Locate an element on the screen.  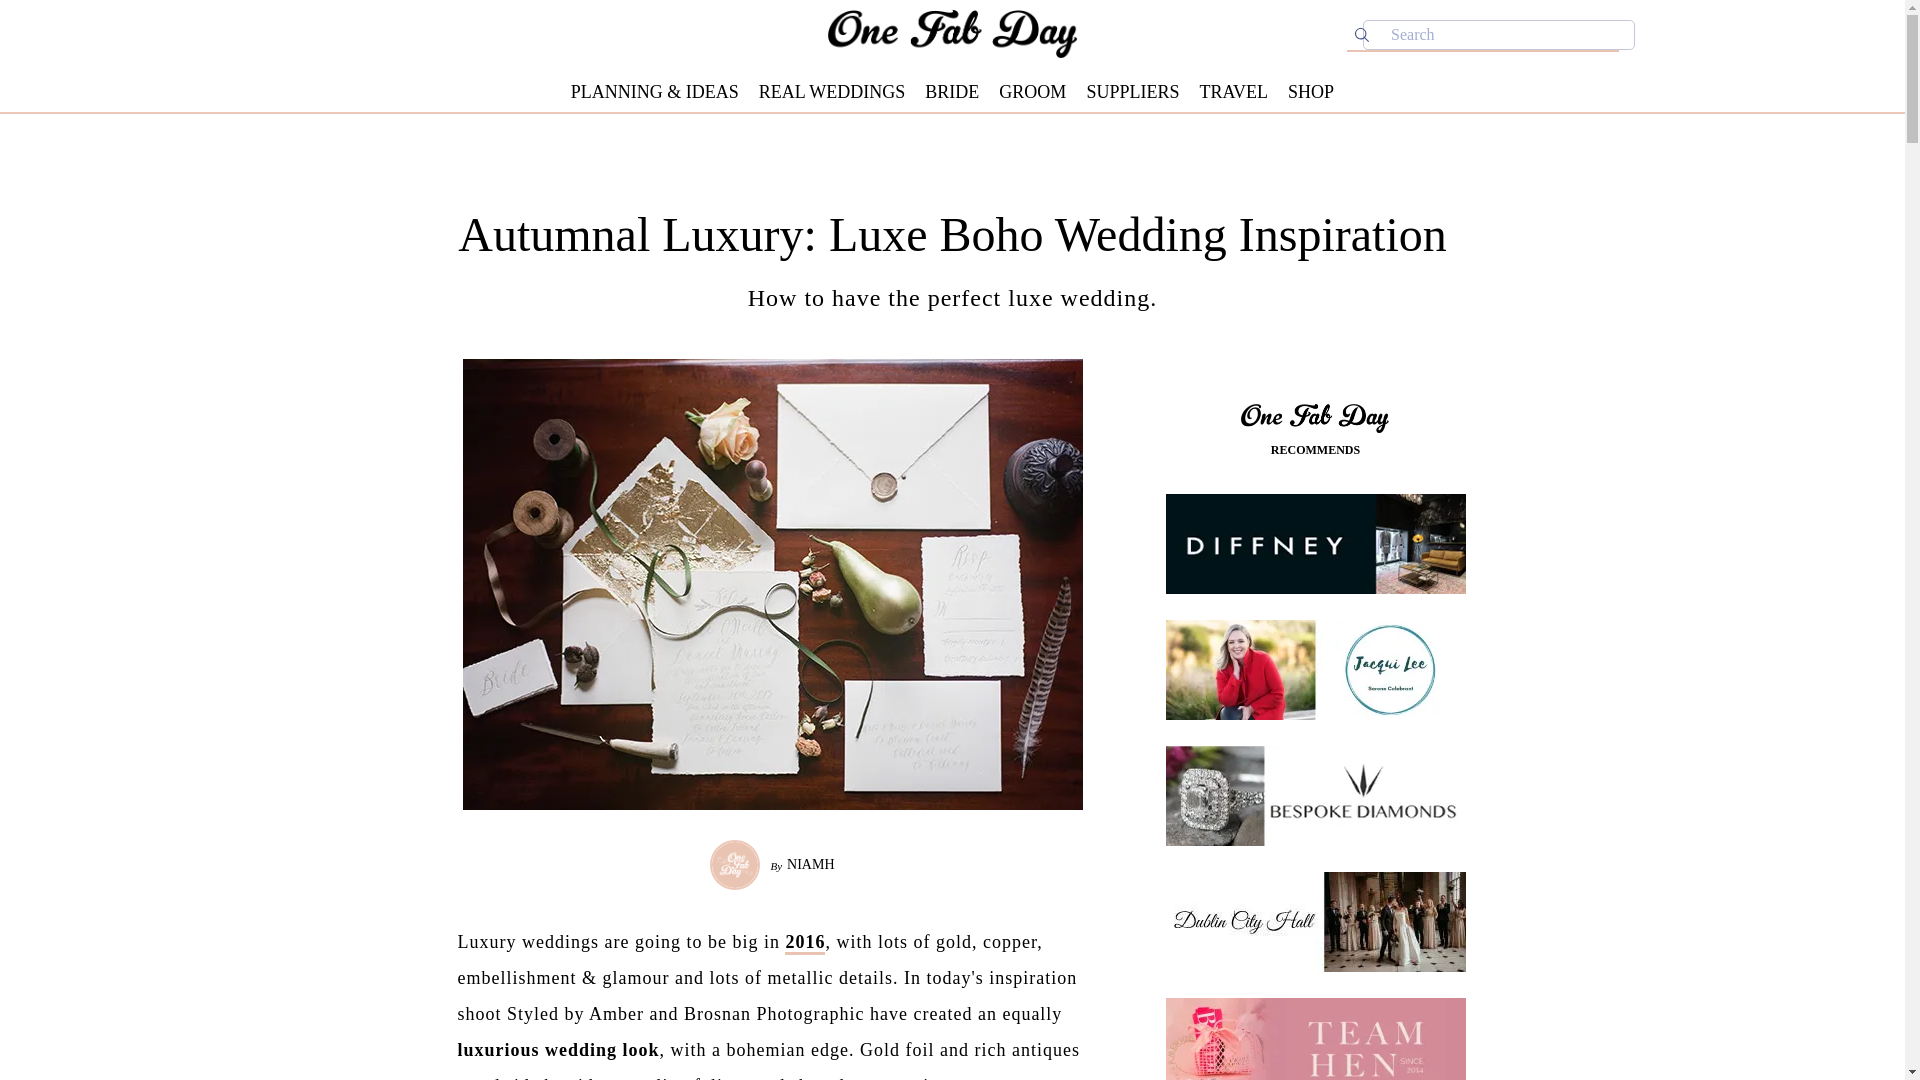
REAL WEDDINGS is located at coordinates (832, 92).